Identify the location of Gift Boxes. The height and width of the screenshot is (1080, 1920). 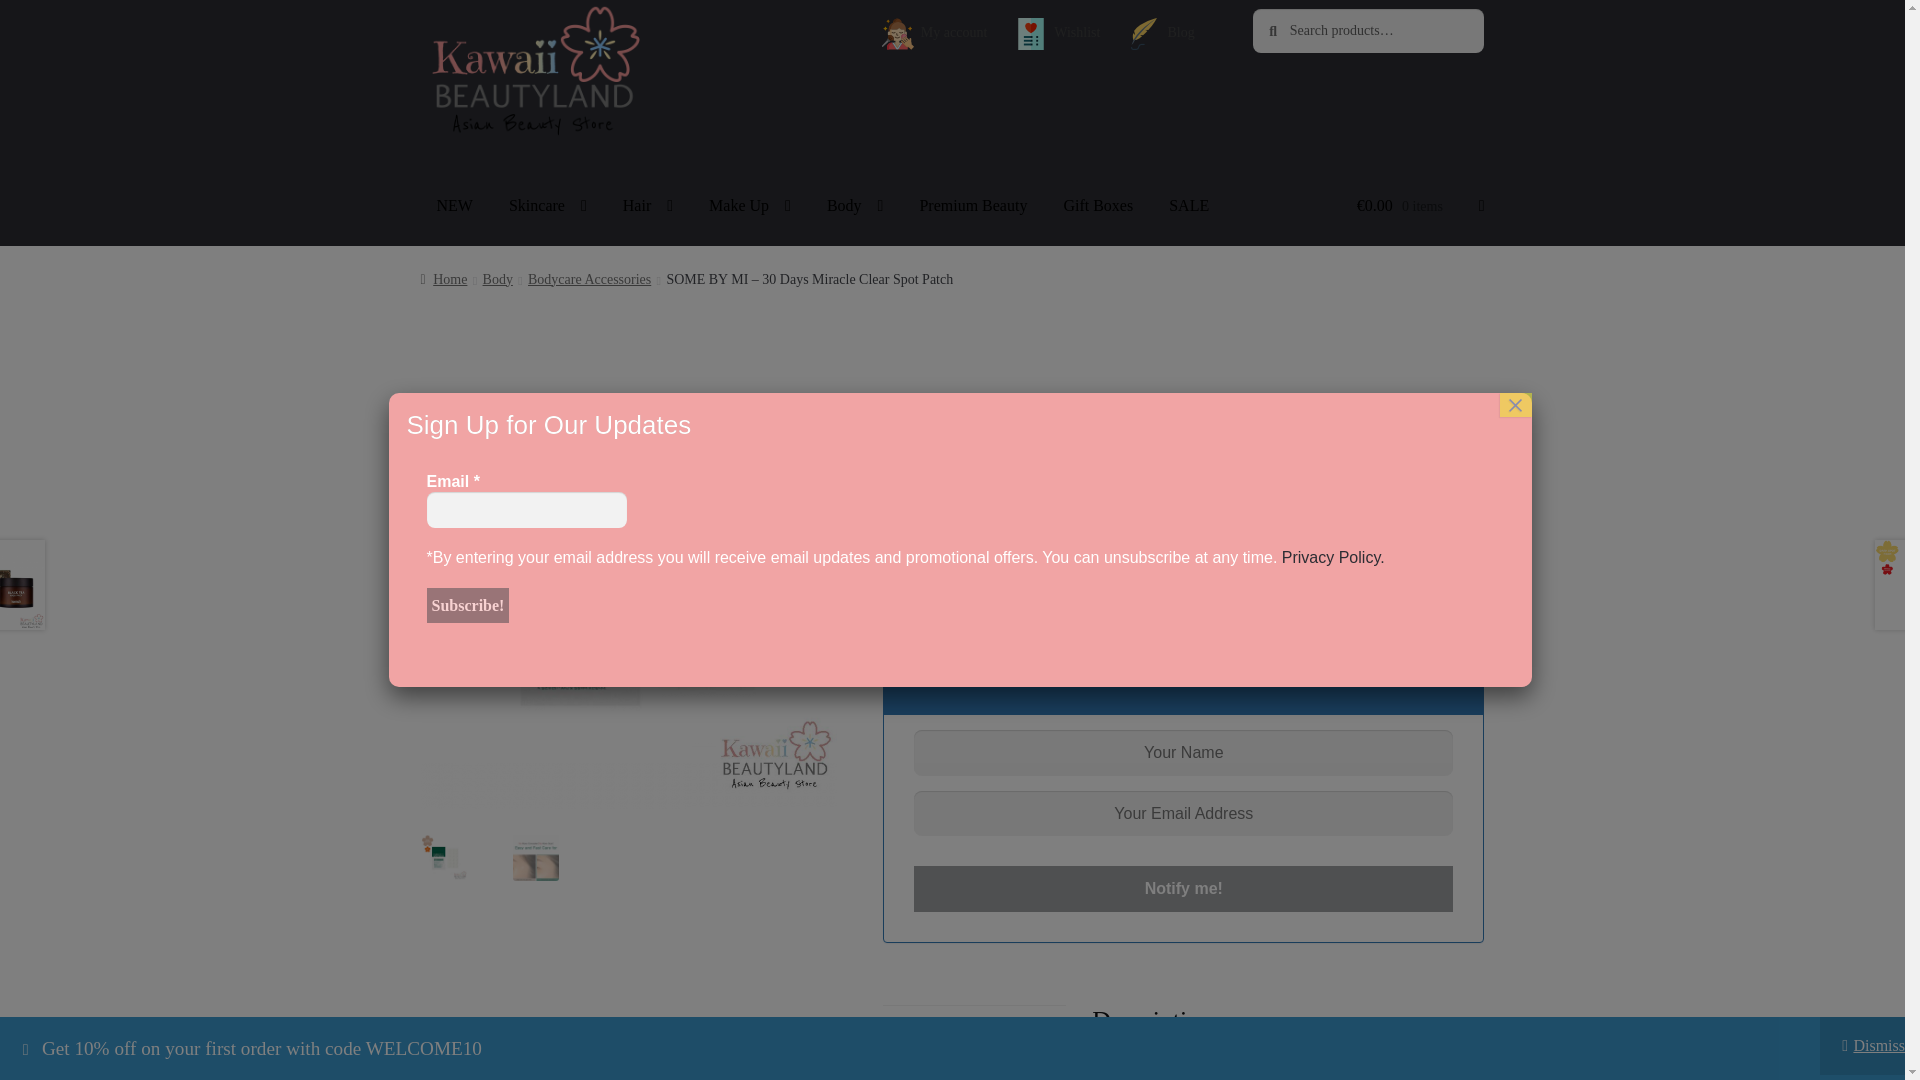
(1097, 206).